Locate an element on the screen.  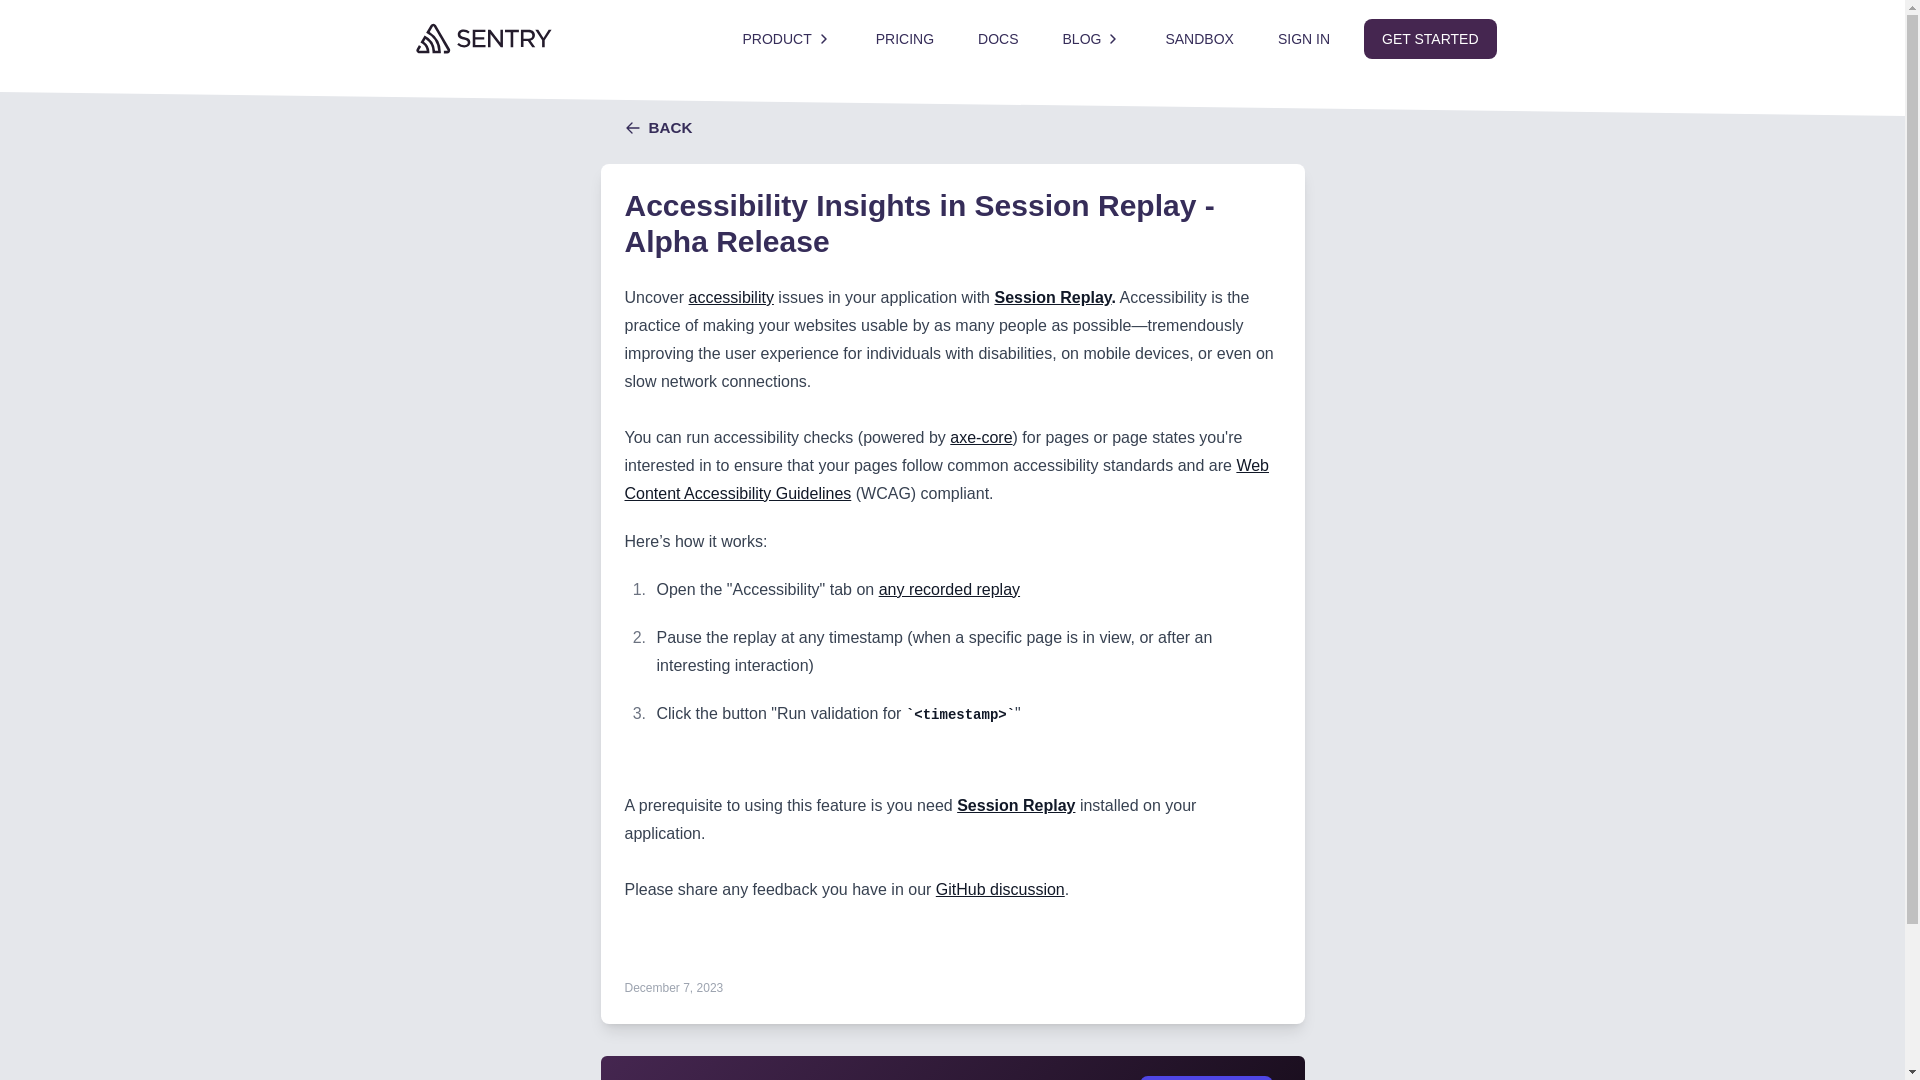
PRICING is located at coordinates (905, 38).